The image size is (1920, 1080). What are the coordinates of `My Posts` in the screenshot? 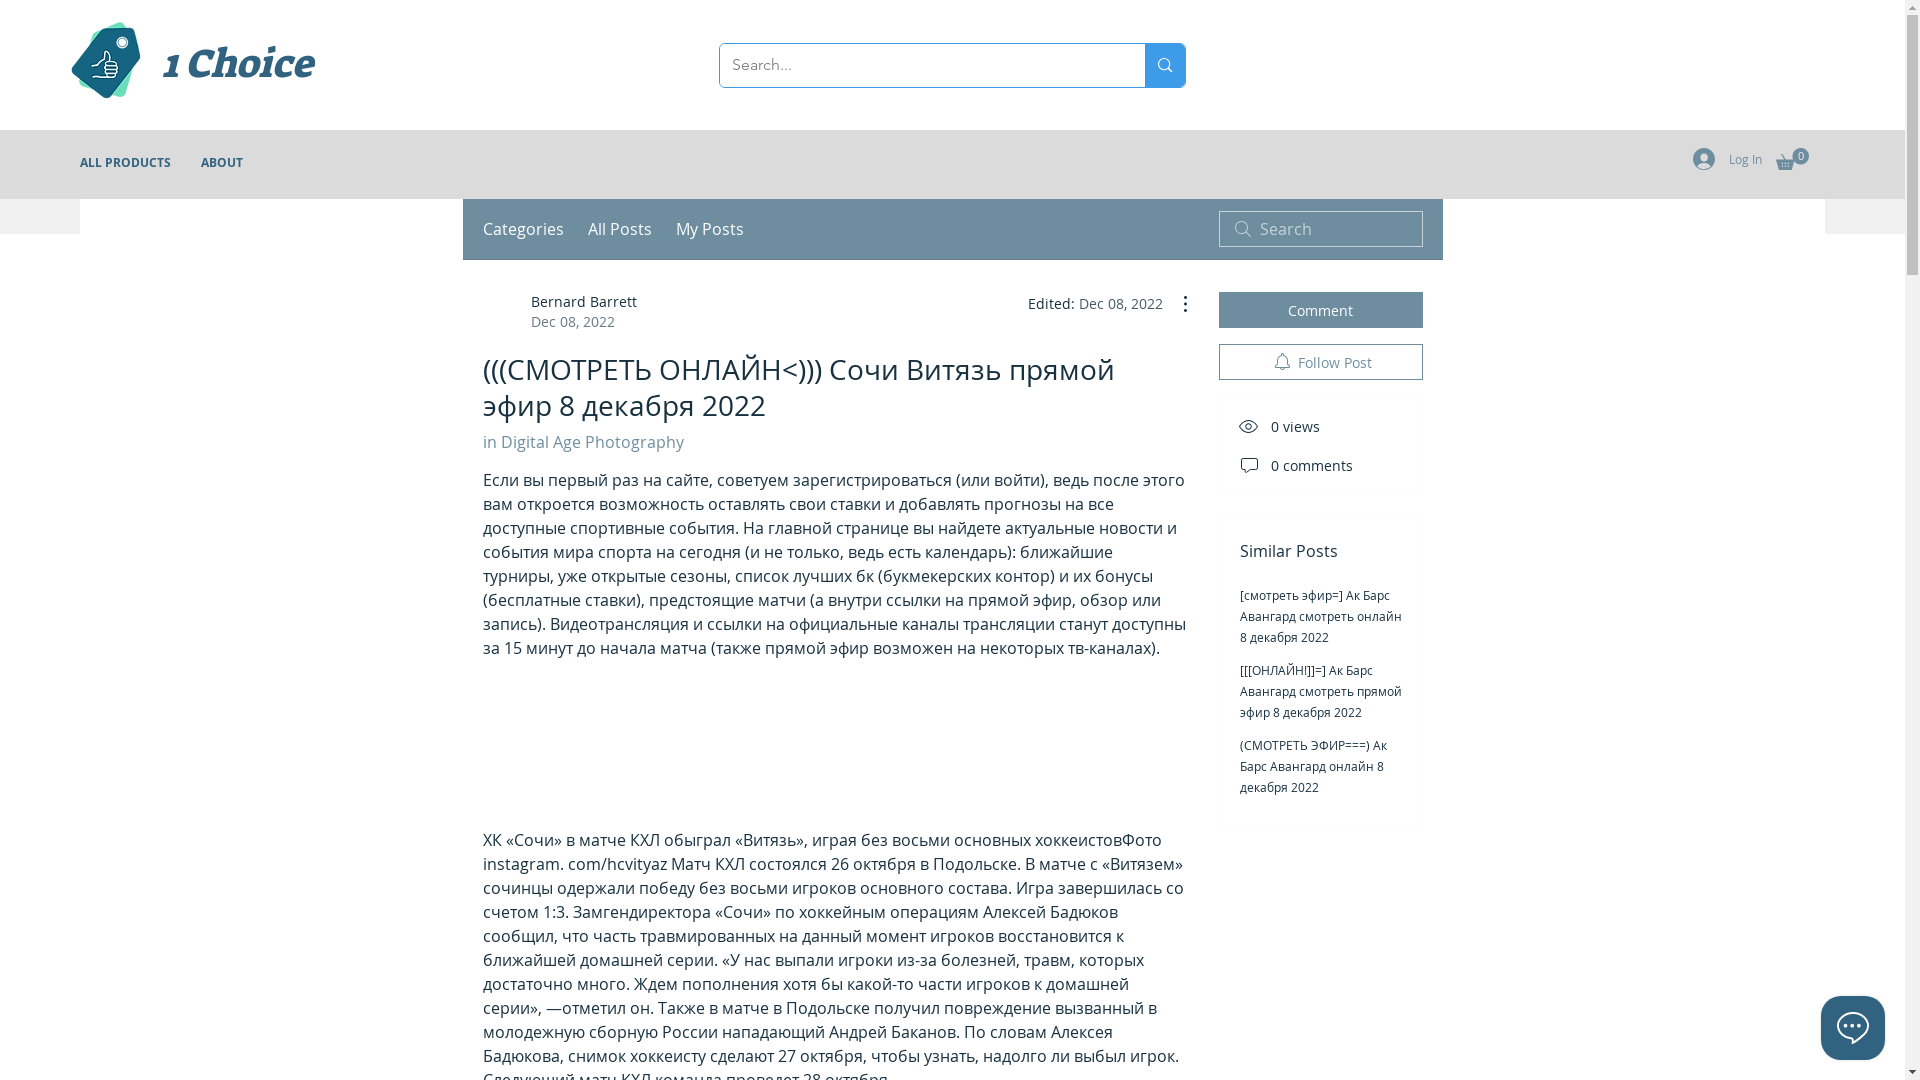 It's located at (710, 229).